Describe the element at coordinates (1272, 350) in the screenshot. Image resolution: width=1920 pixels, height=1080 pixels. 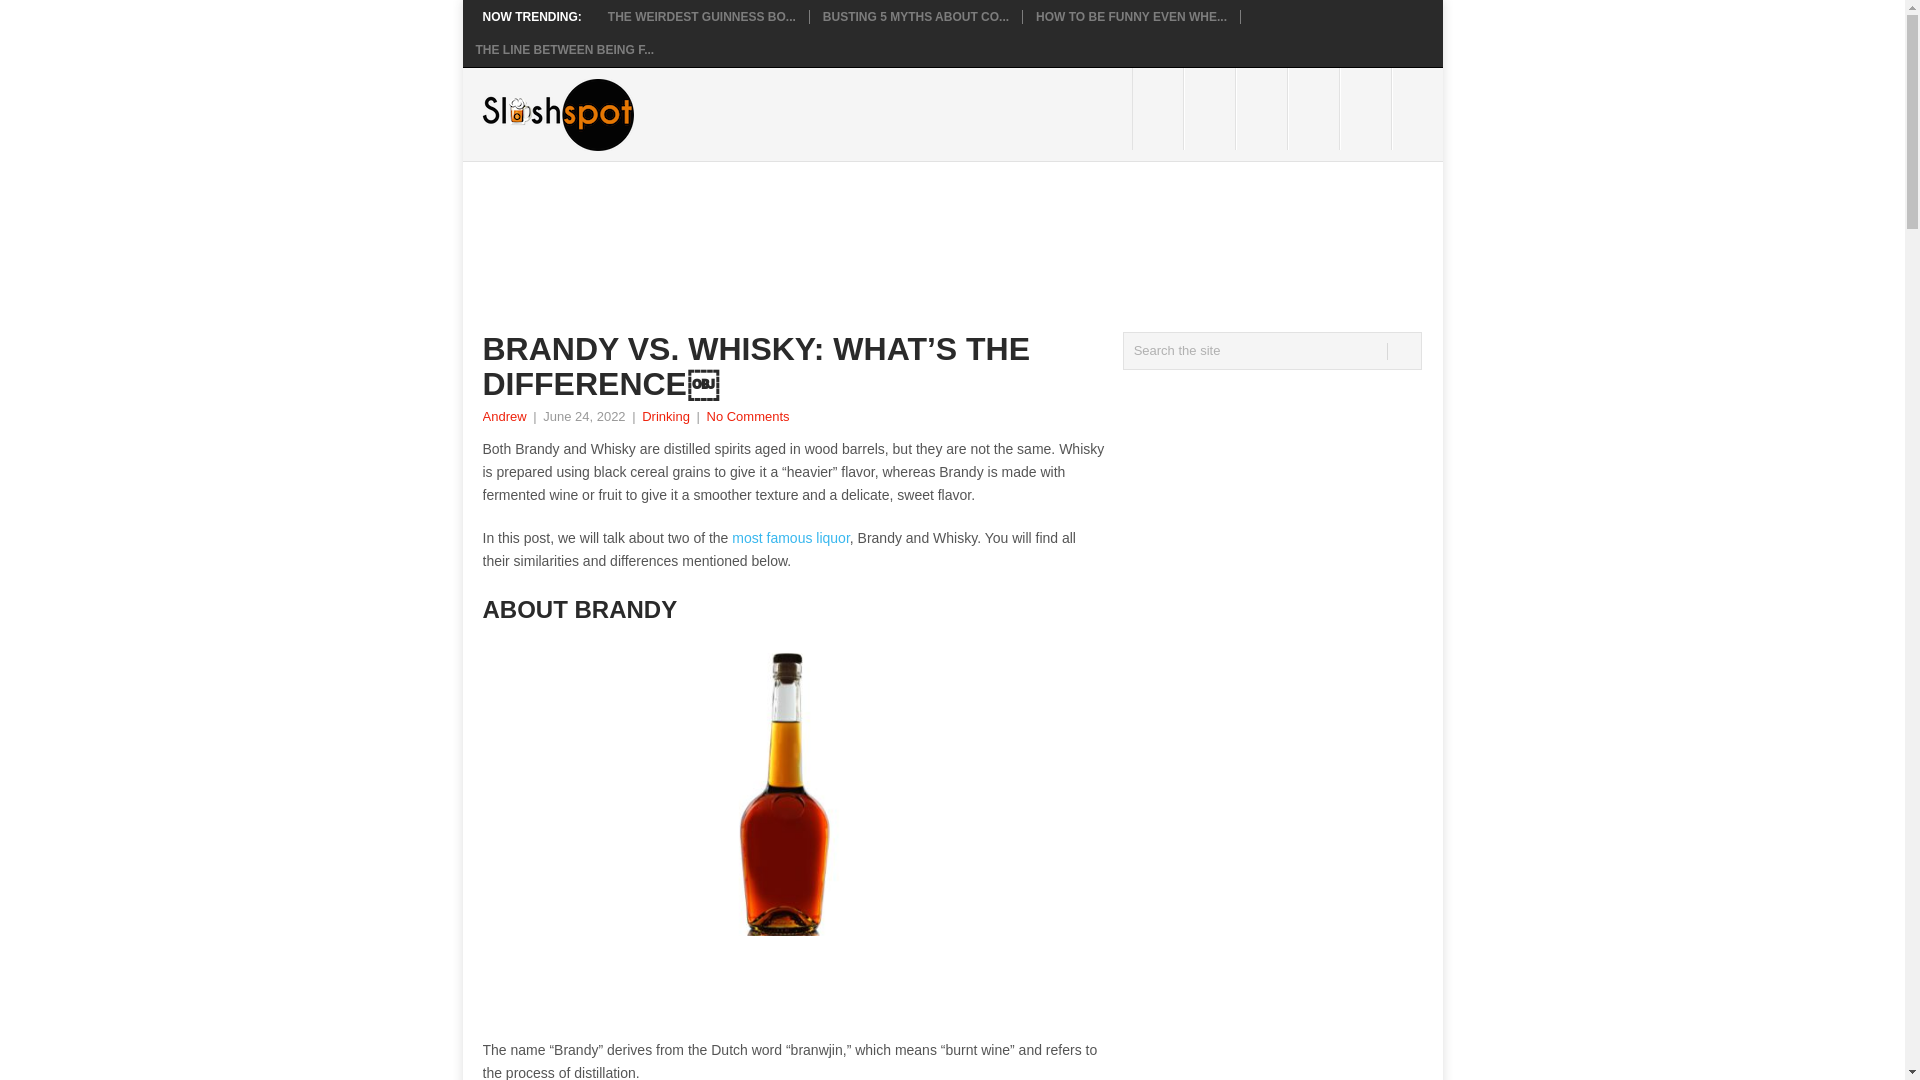
I see `Search the site` at that location.